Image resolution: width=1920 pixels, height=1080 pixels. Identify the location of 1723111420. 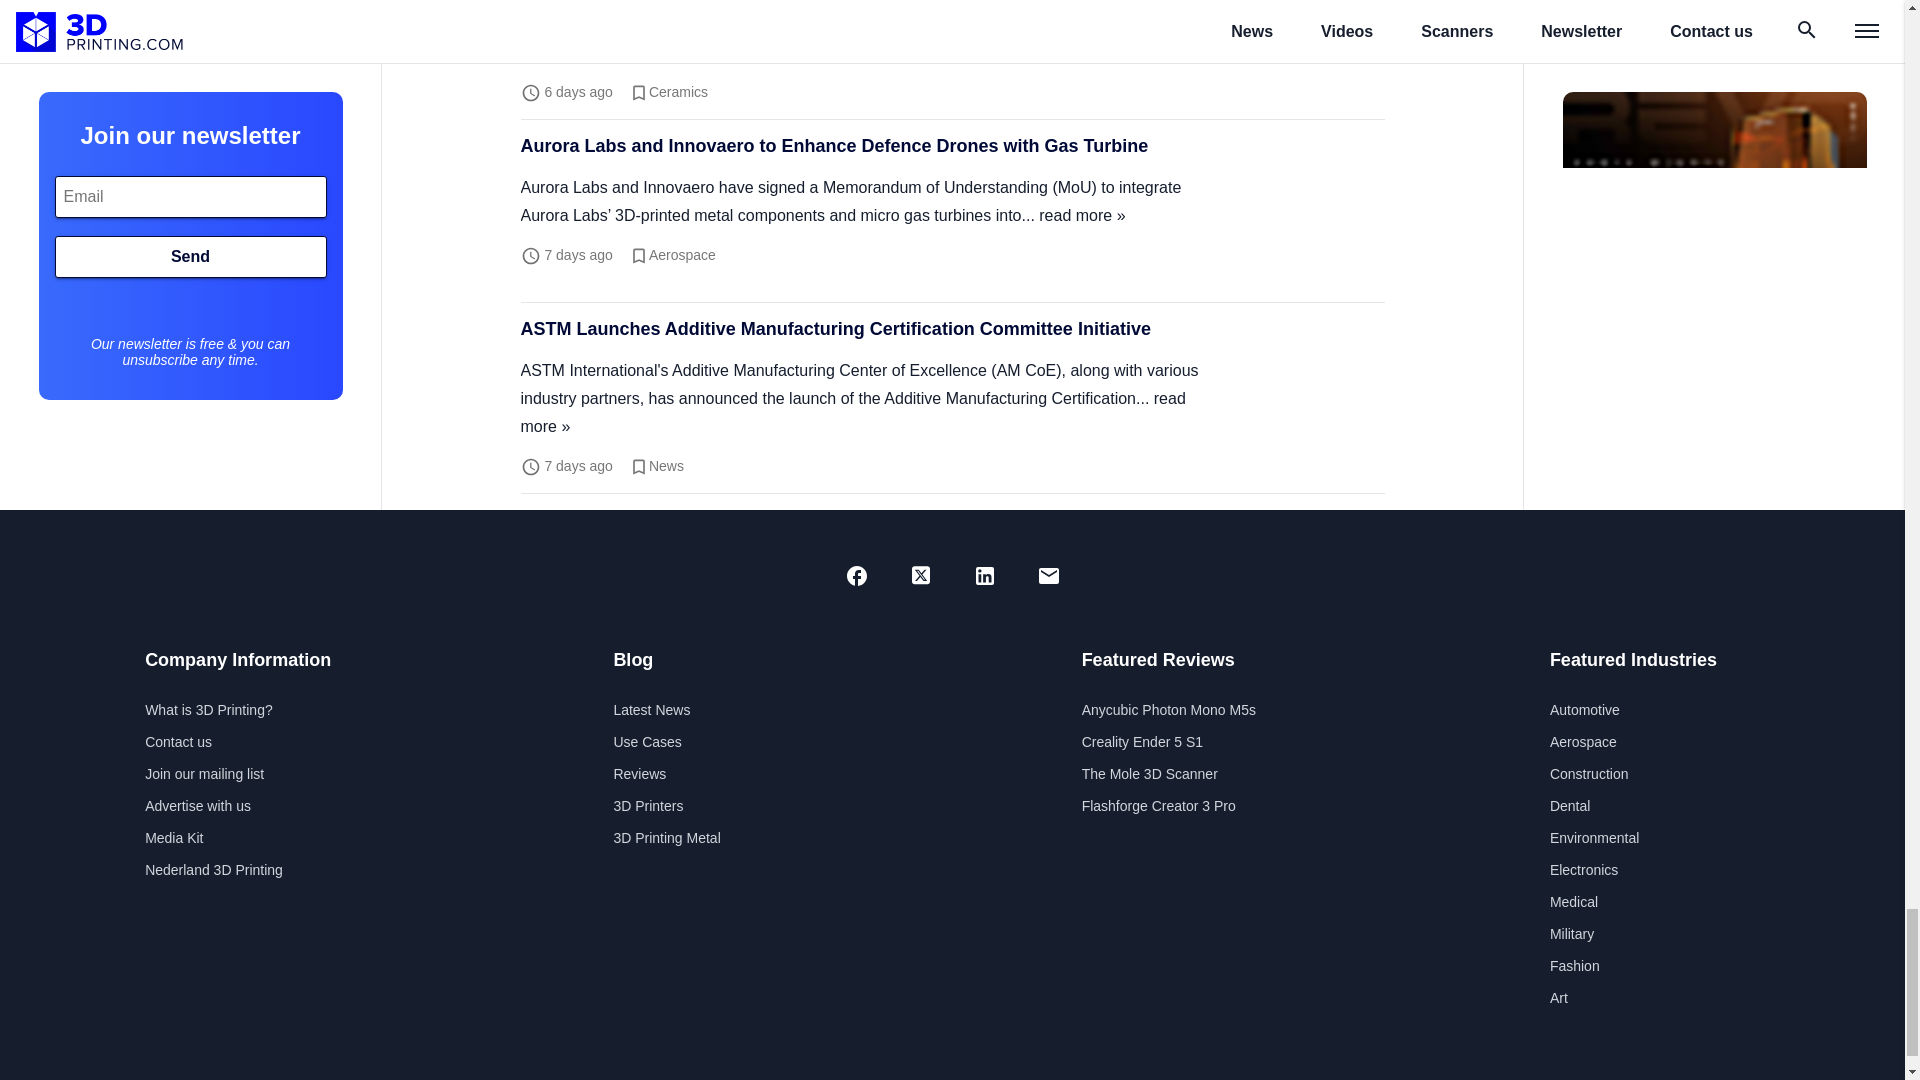
(578, 92).